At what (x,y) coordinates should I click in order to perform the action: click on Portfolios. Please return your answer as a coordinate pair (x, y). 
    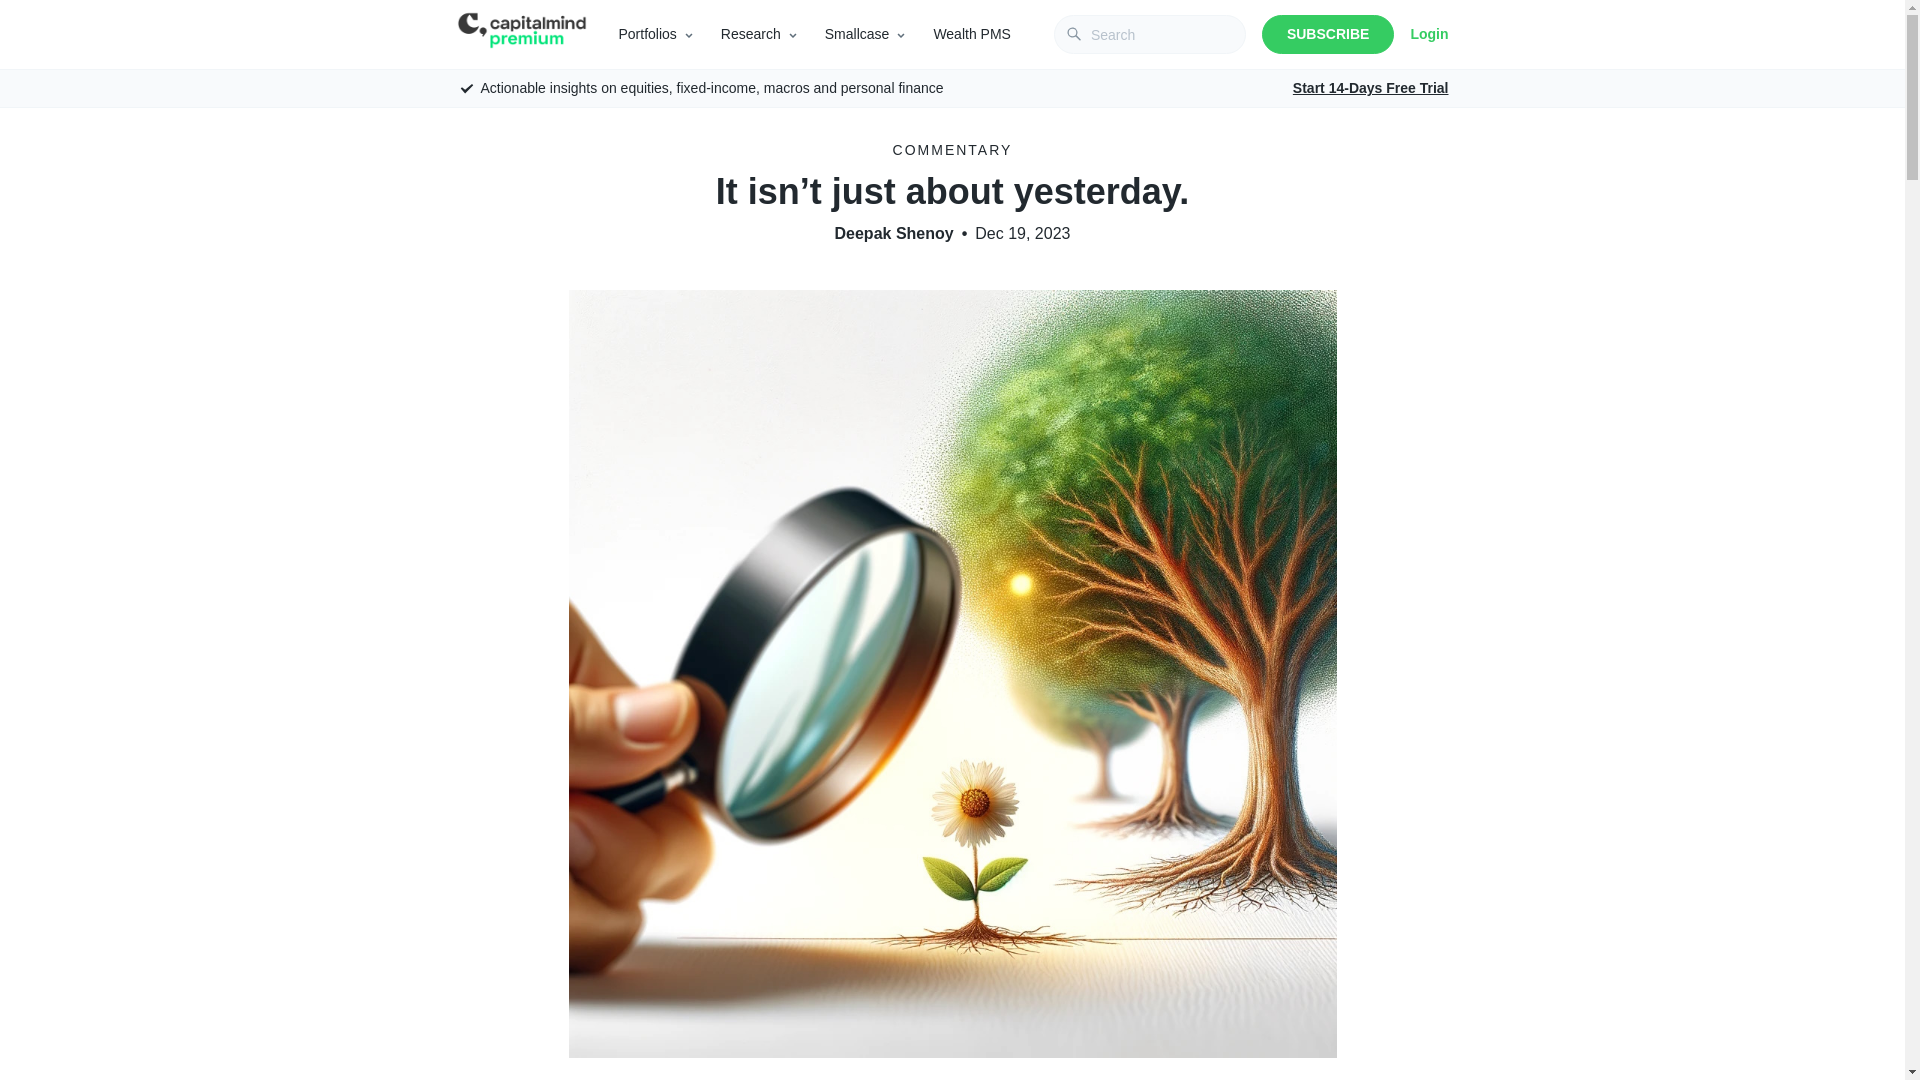
    Looking at the image, I should click on (646, 34).